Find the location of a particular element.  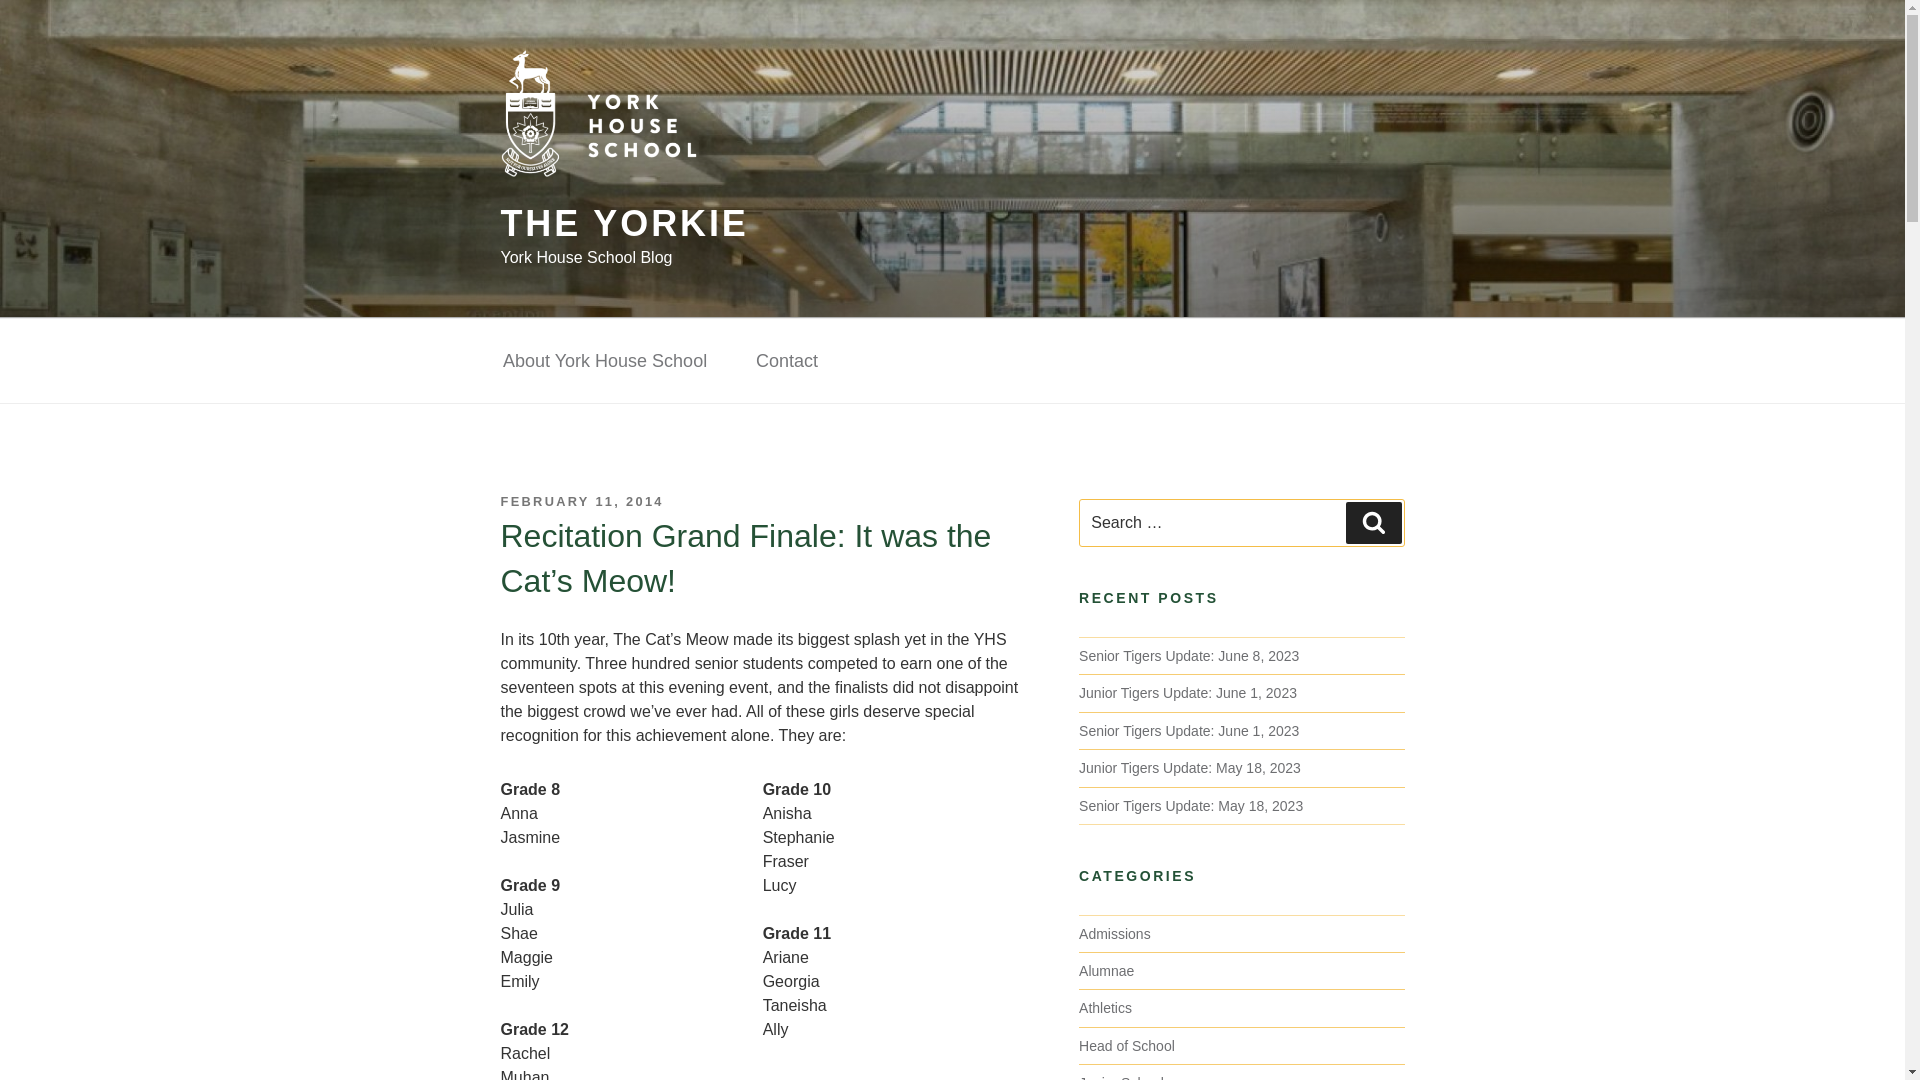

Athletics is located at coordinates (1106, 1008).